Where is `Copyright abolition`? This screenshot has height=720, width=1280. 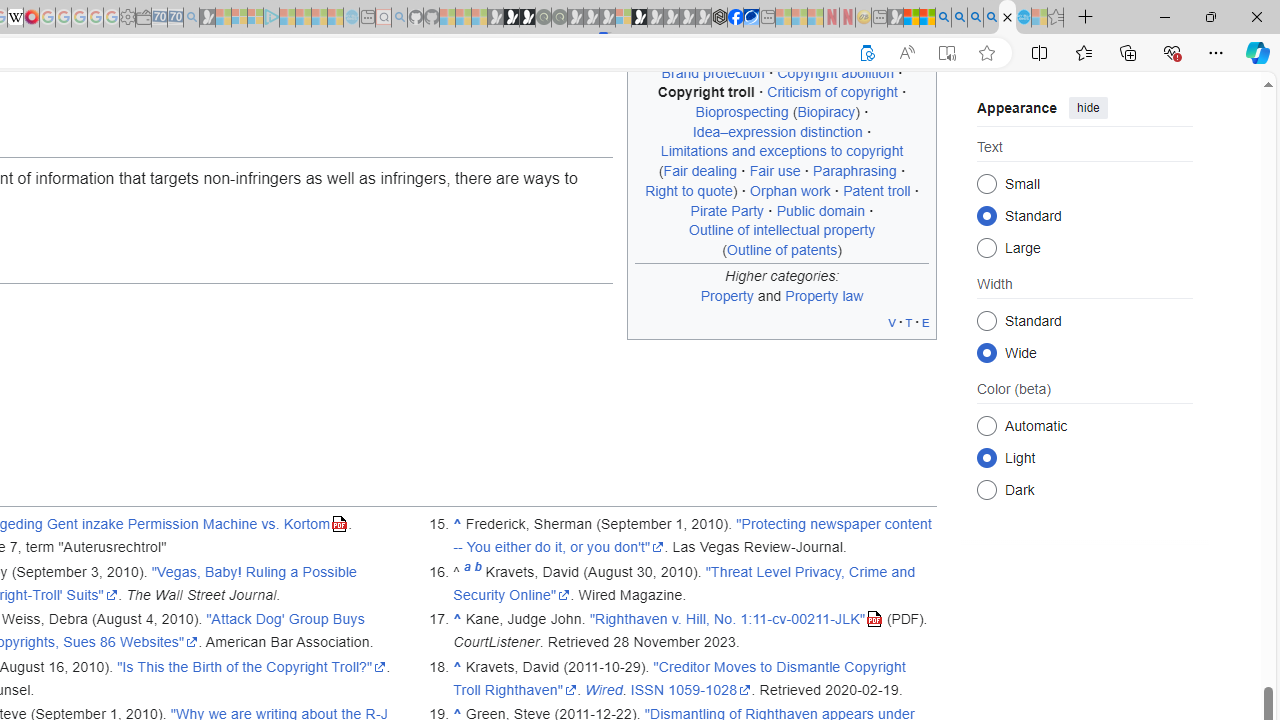
Copyright abolition is located at coordinates (835, 72).